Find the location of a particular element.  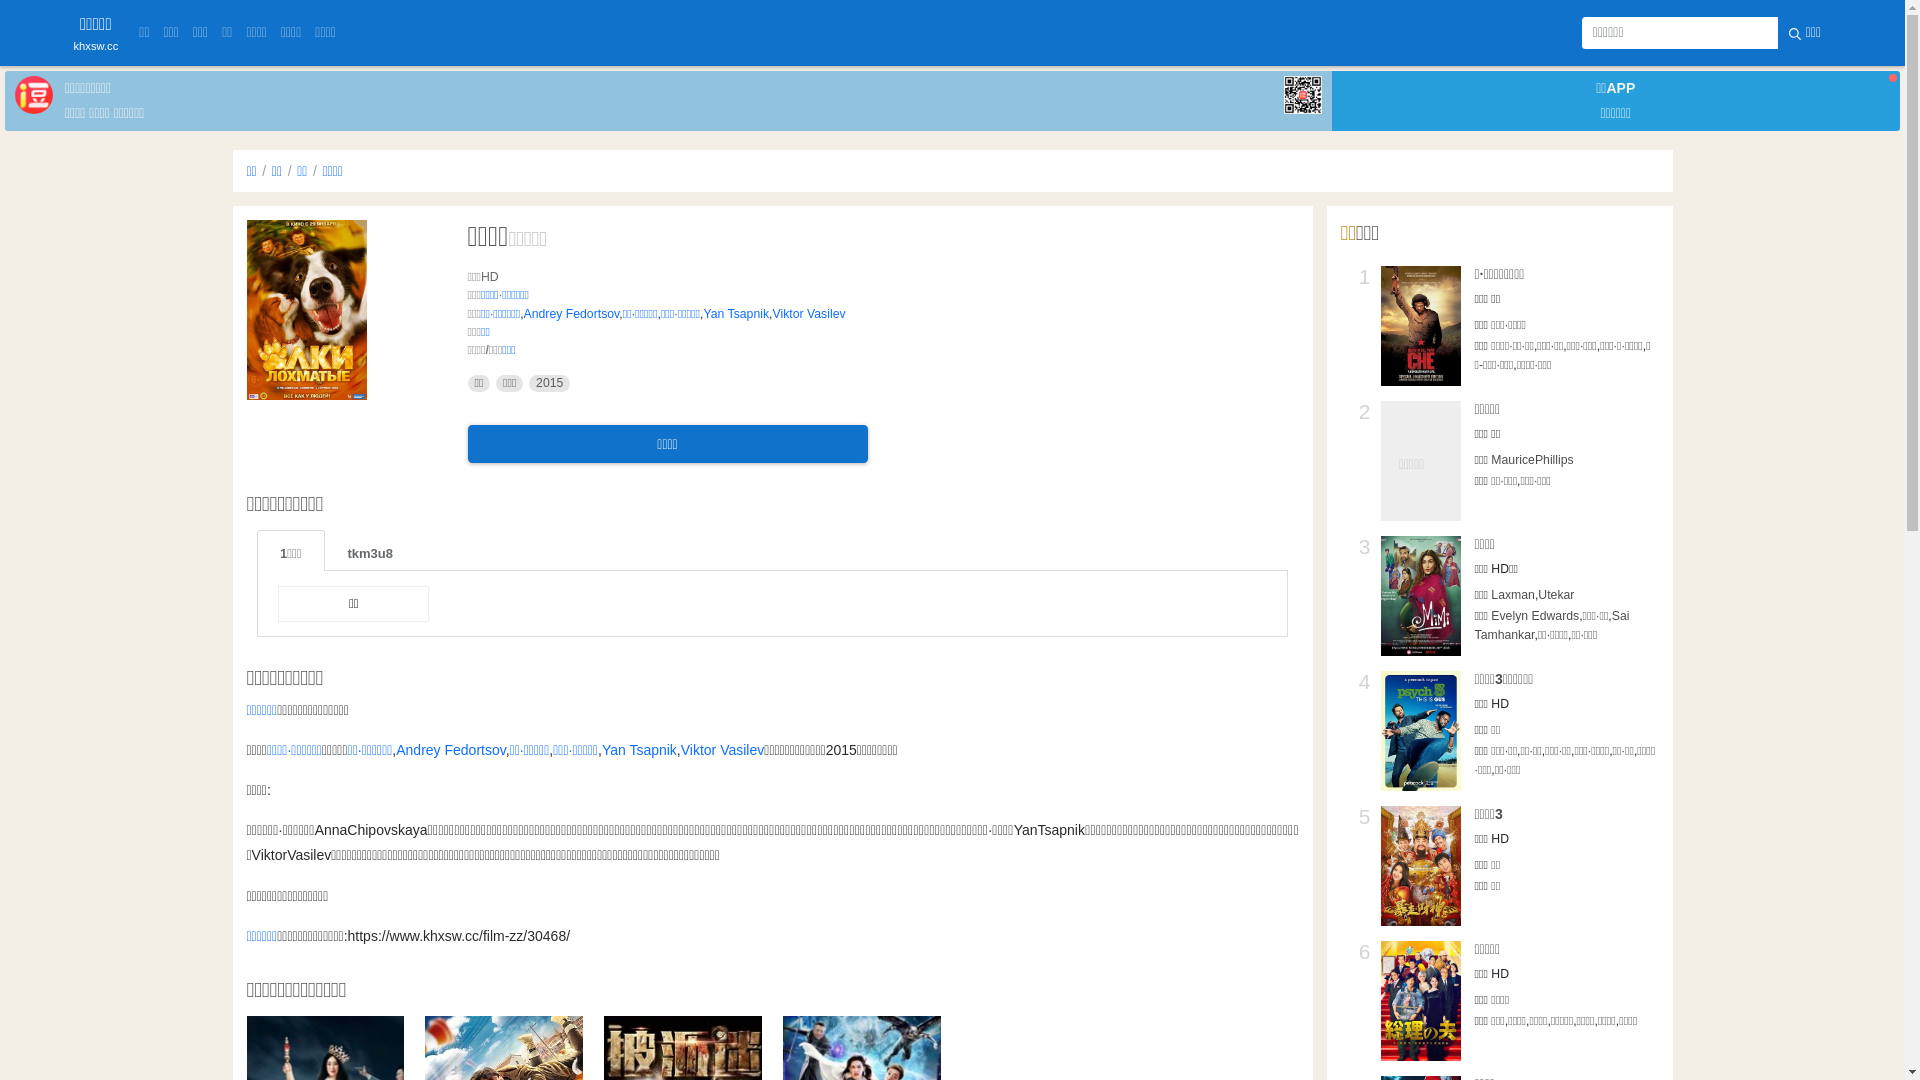

Andrey Fedortsov is located at coordinates (572, 314).